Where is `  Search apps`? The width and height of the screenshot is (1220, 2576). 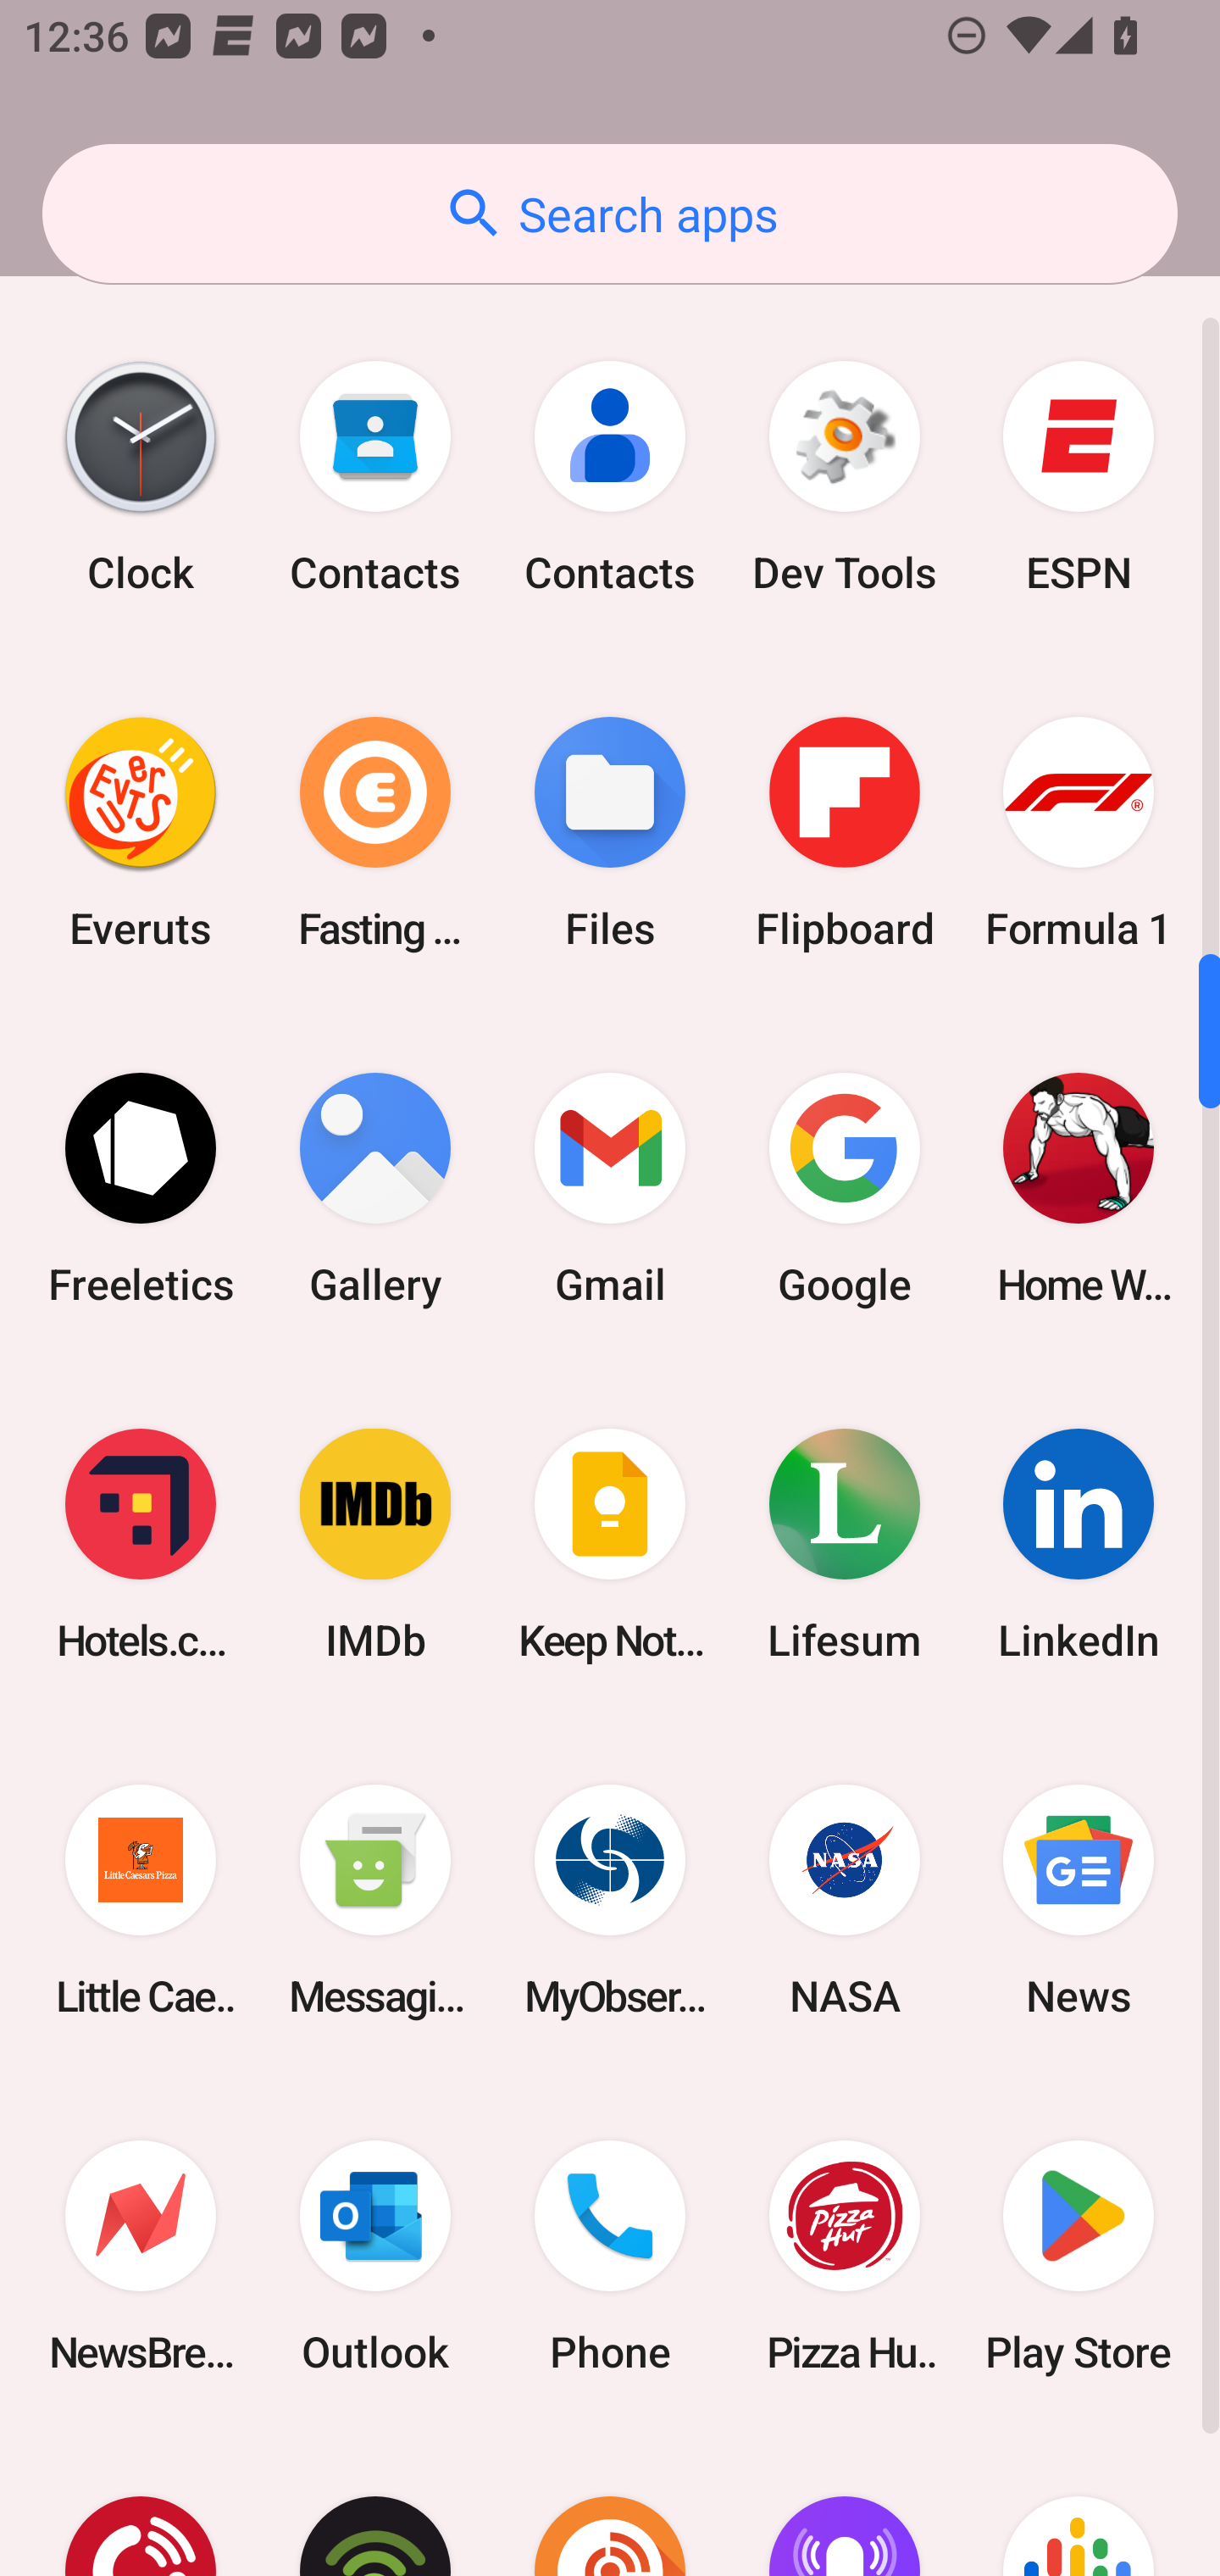   Search apps is located at coordinates (610, 214).